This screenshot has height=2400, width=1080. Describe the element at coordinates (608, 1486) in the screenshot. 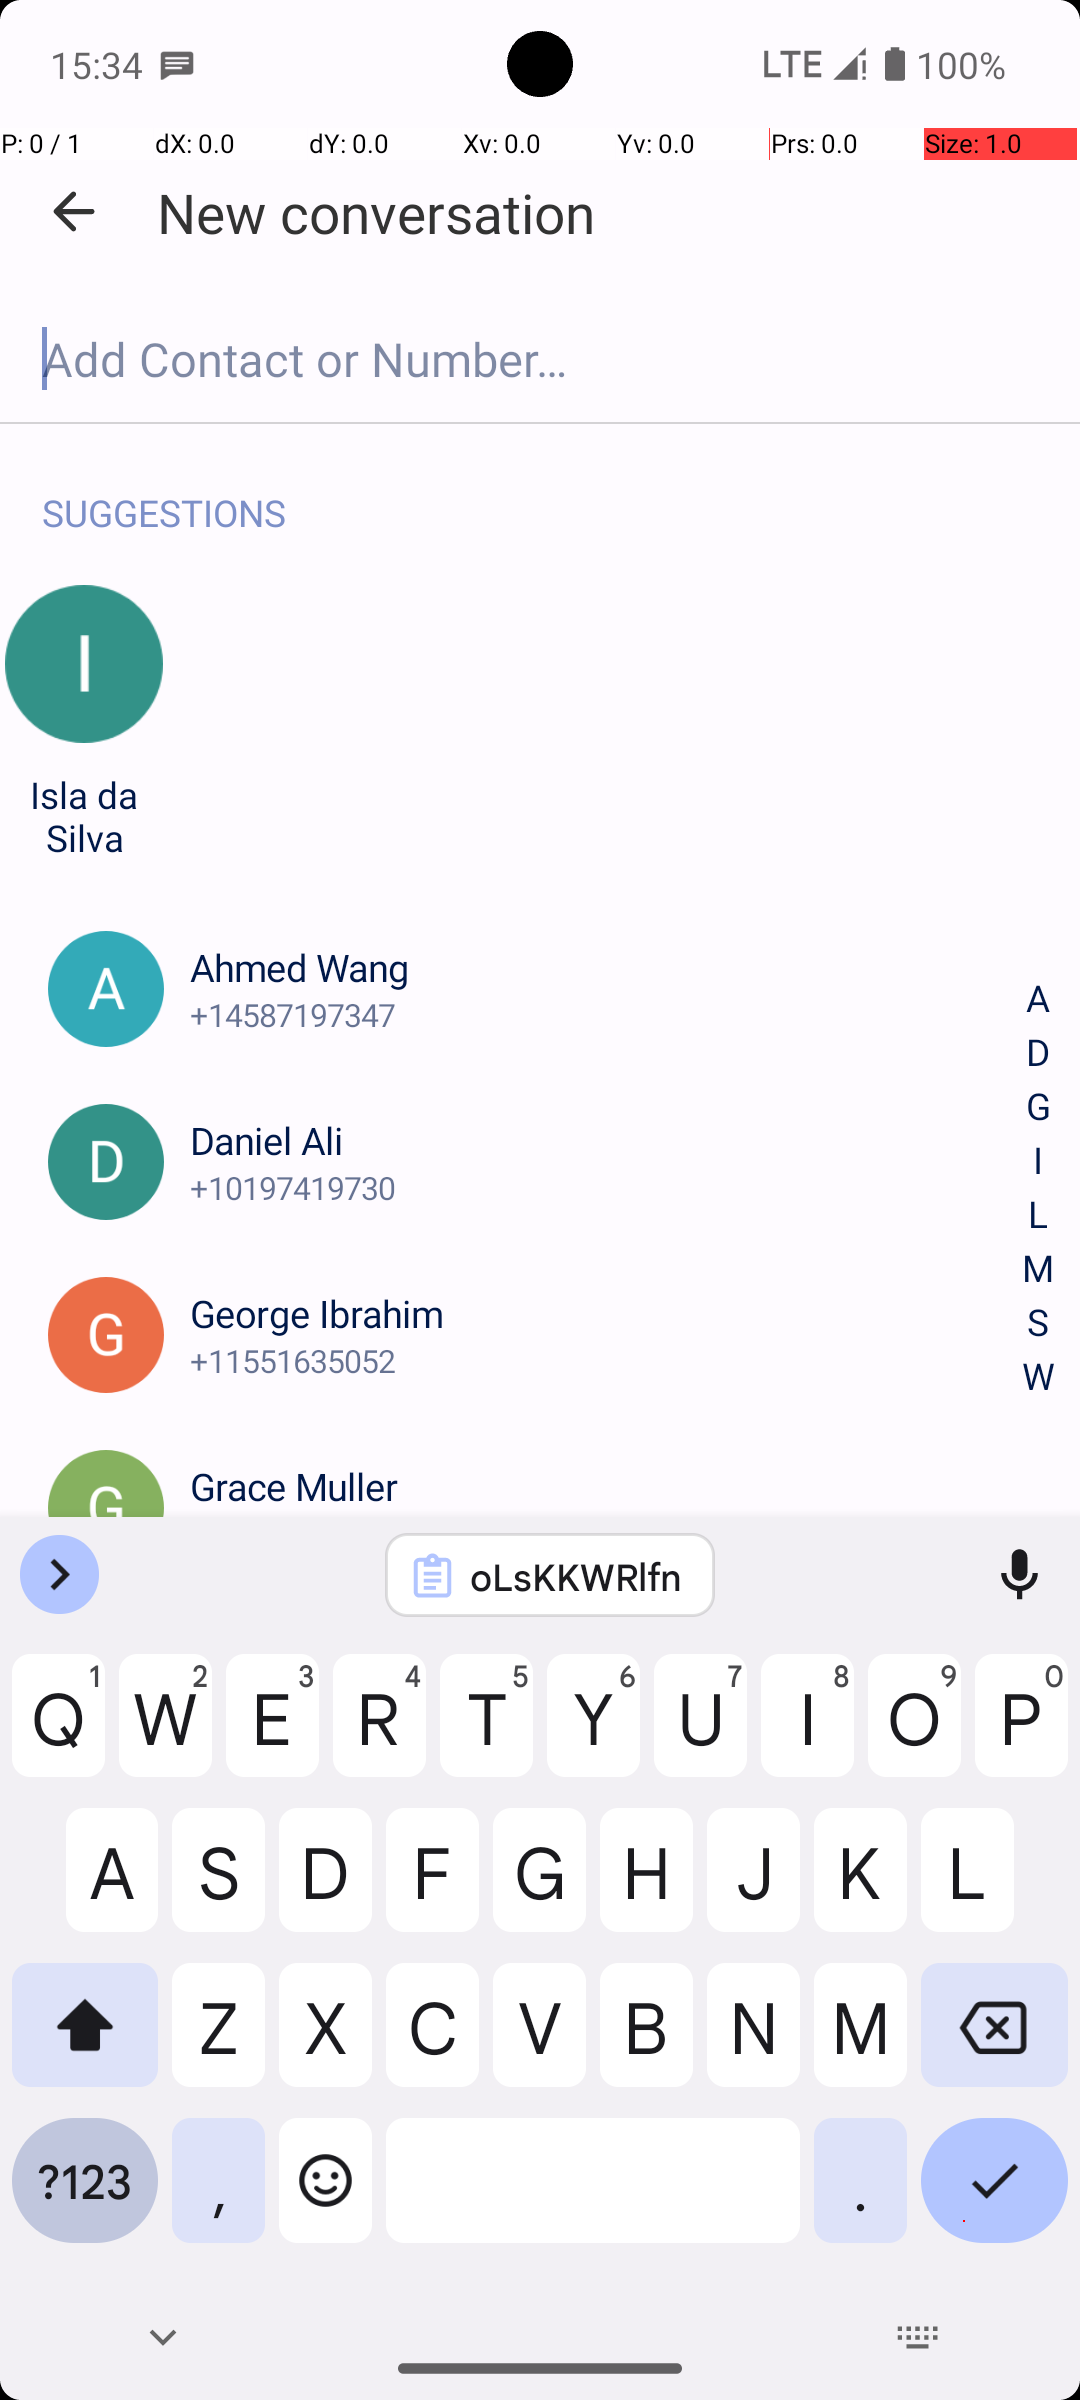

I see `Grace Muller` at that location.